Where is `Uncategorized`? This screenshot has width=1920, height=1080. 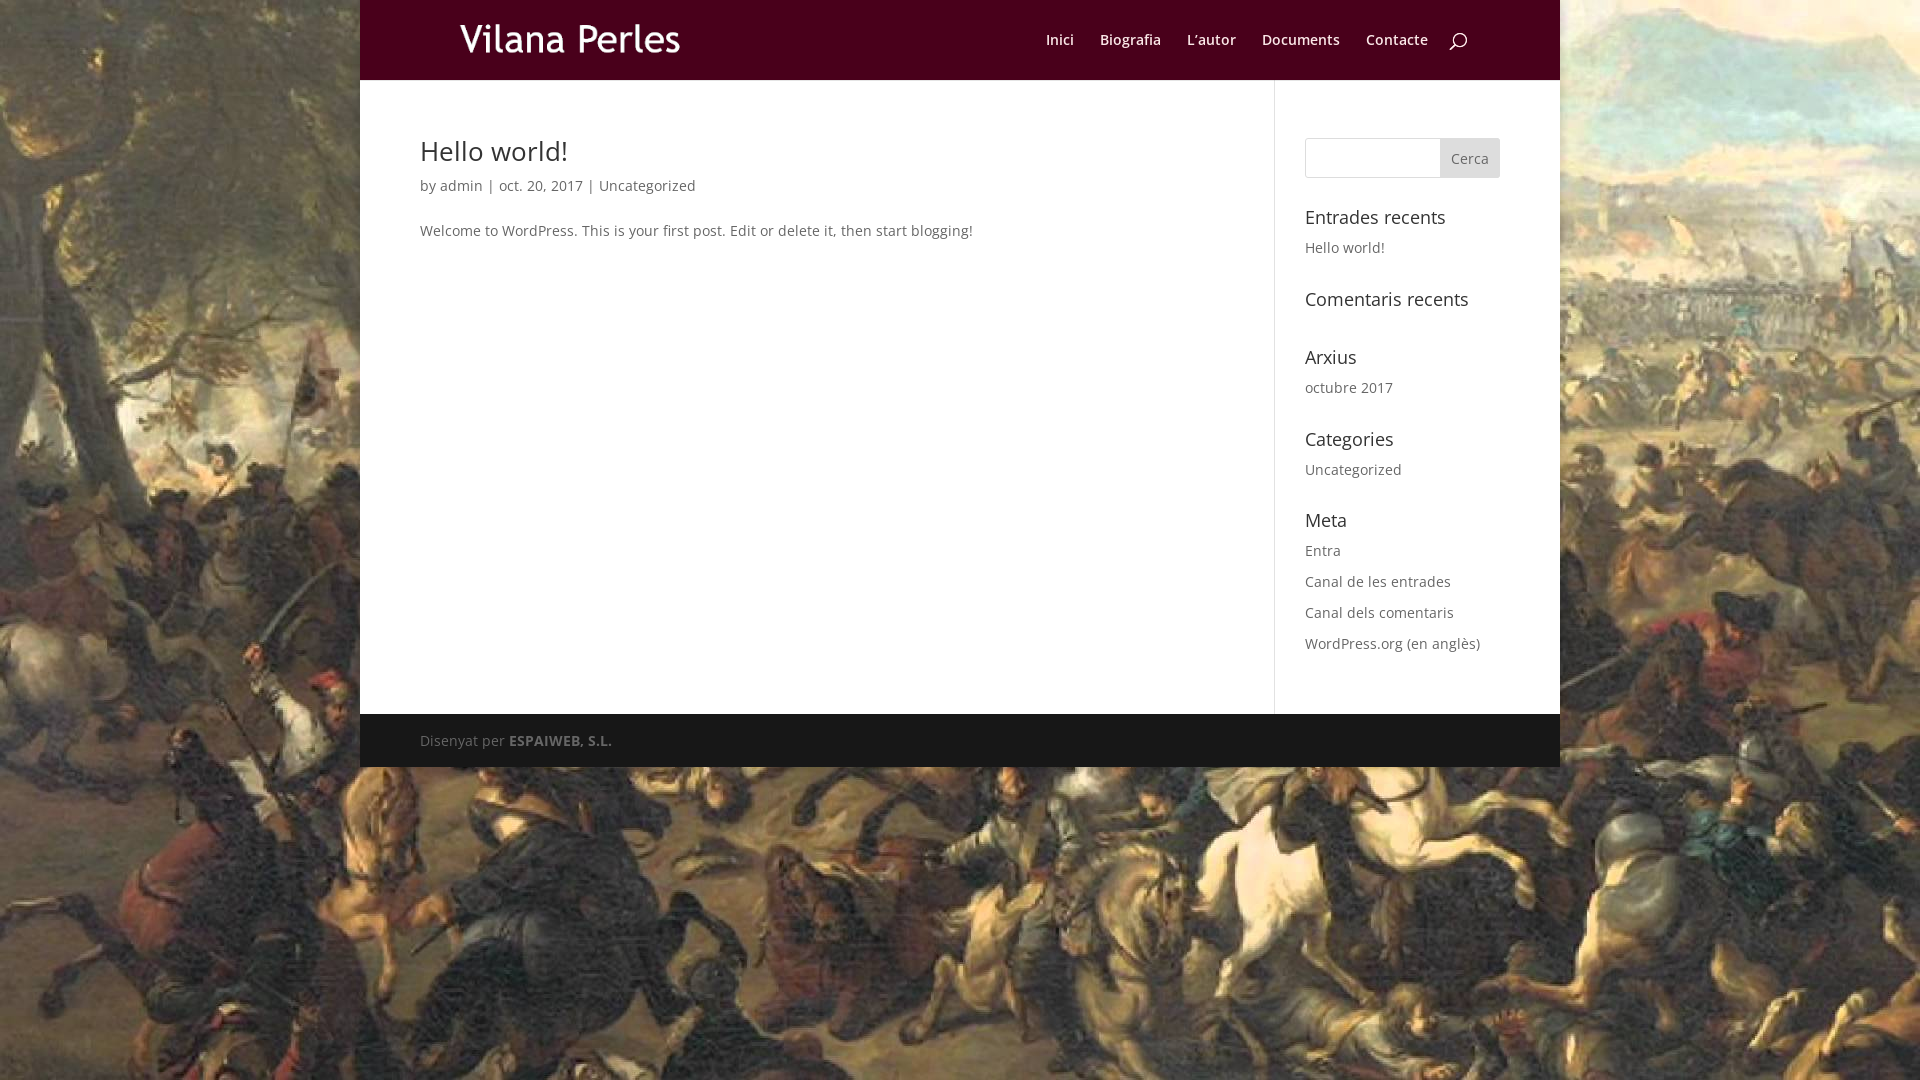 Uncategorized is located at coordinates (1354, 470).